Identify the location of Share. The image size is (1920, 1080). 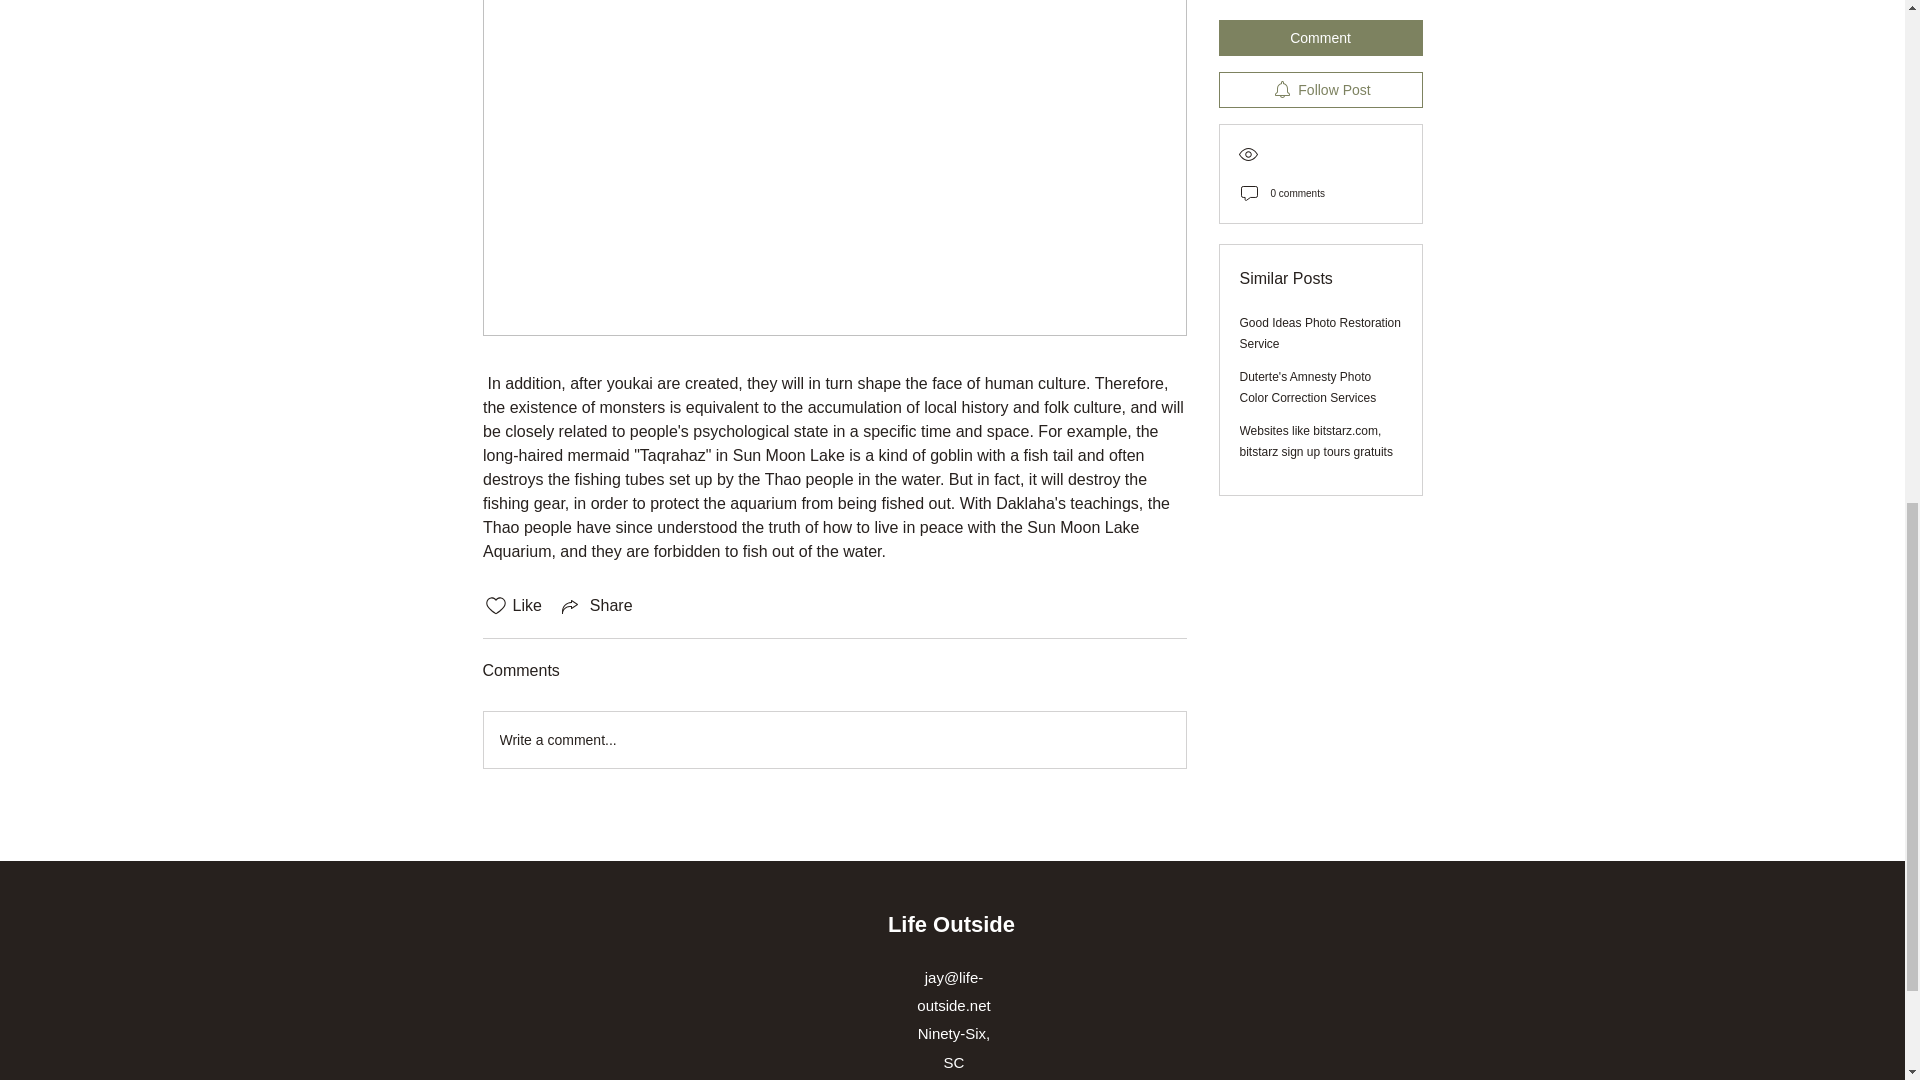
(596, 606).